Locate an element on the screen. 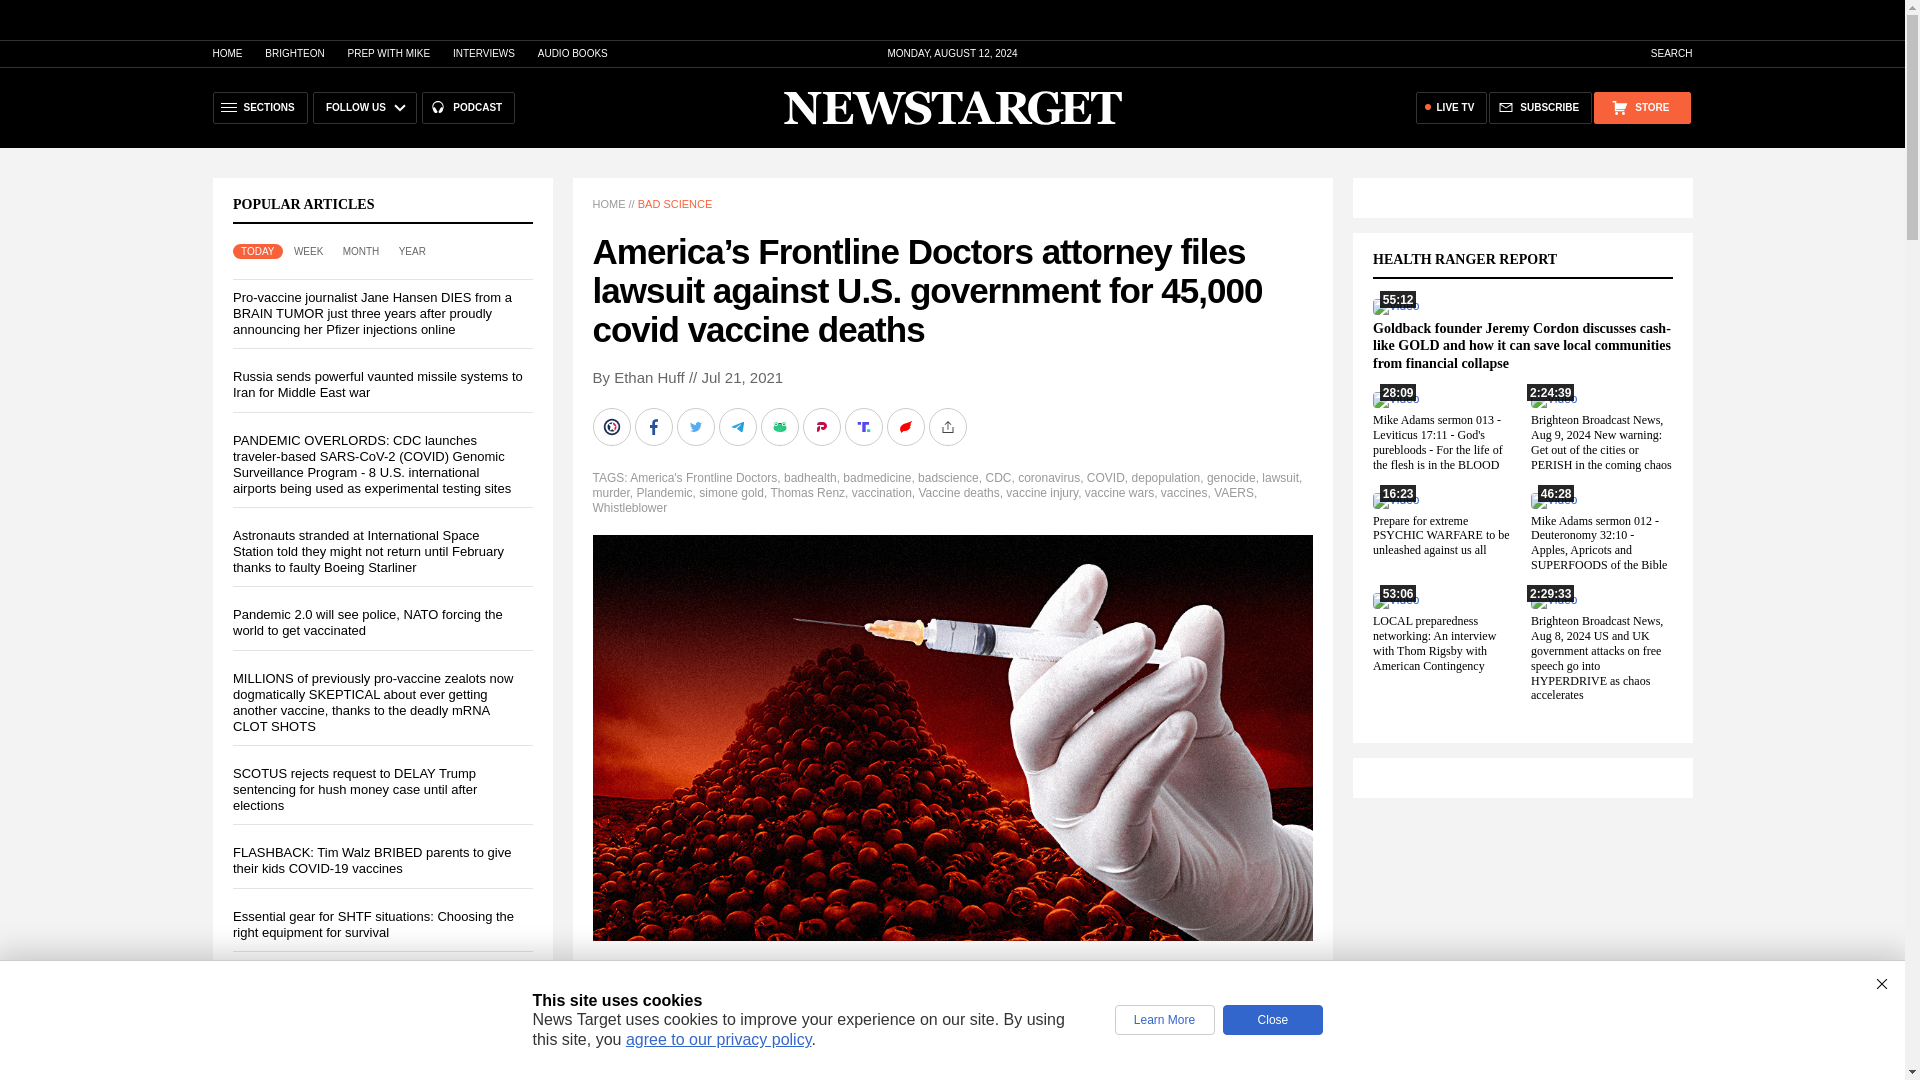 This screenshot has height=1080, width=1920. Share on GAB is located at coordinates (781, 427).